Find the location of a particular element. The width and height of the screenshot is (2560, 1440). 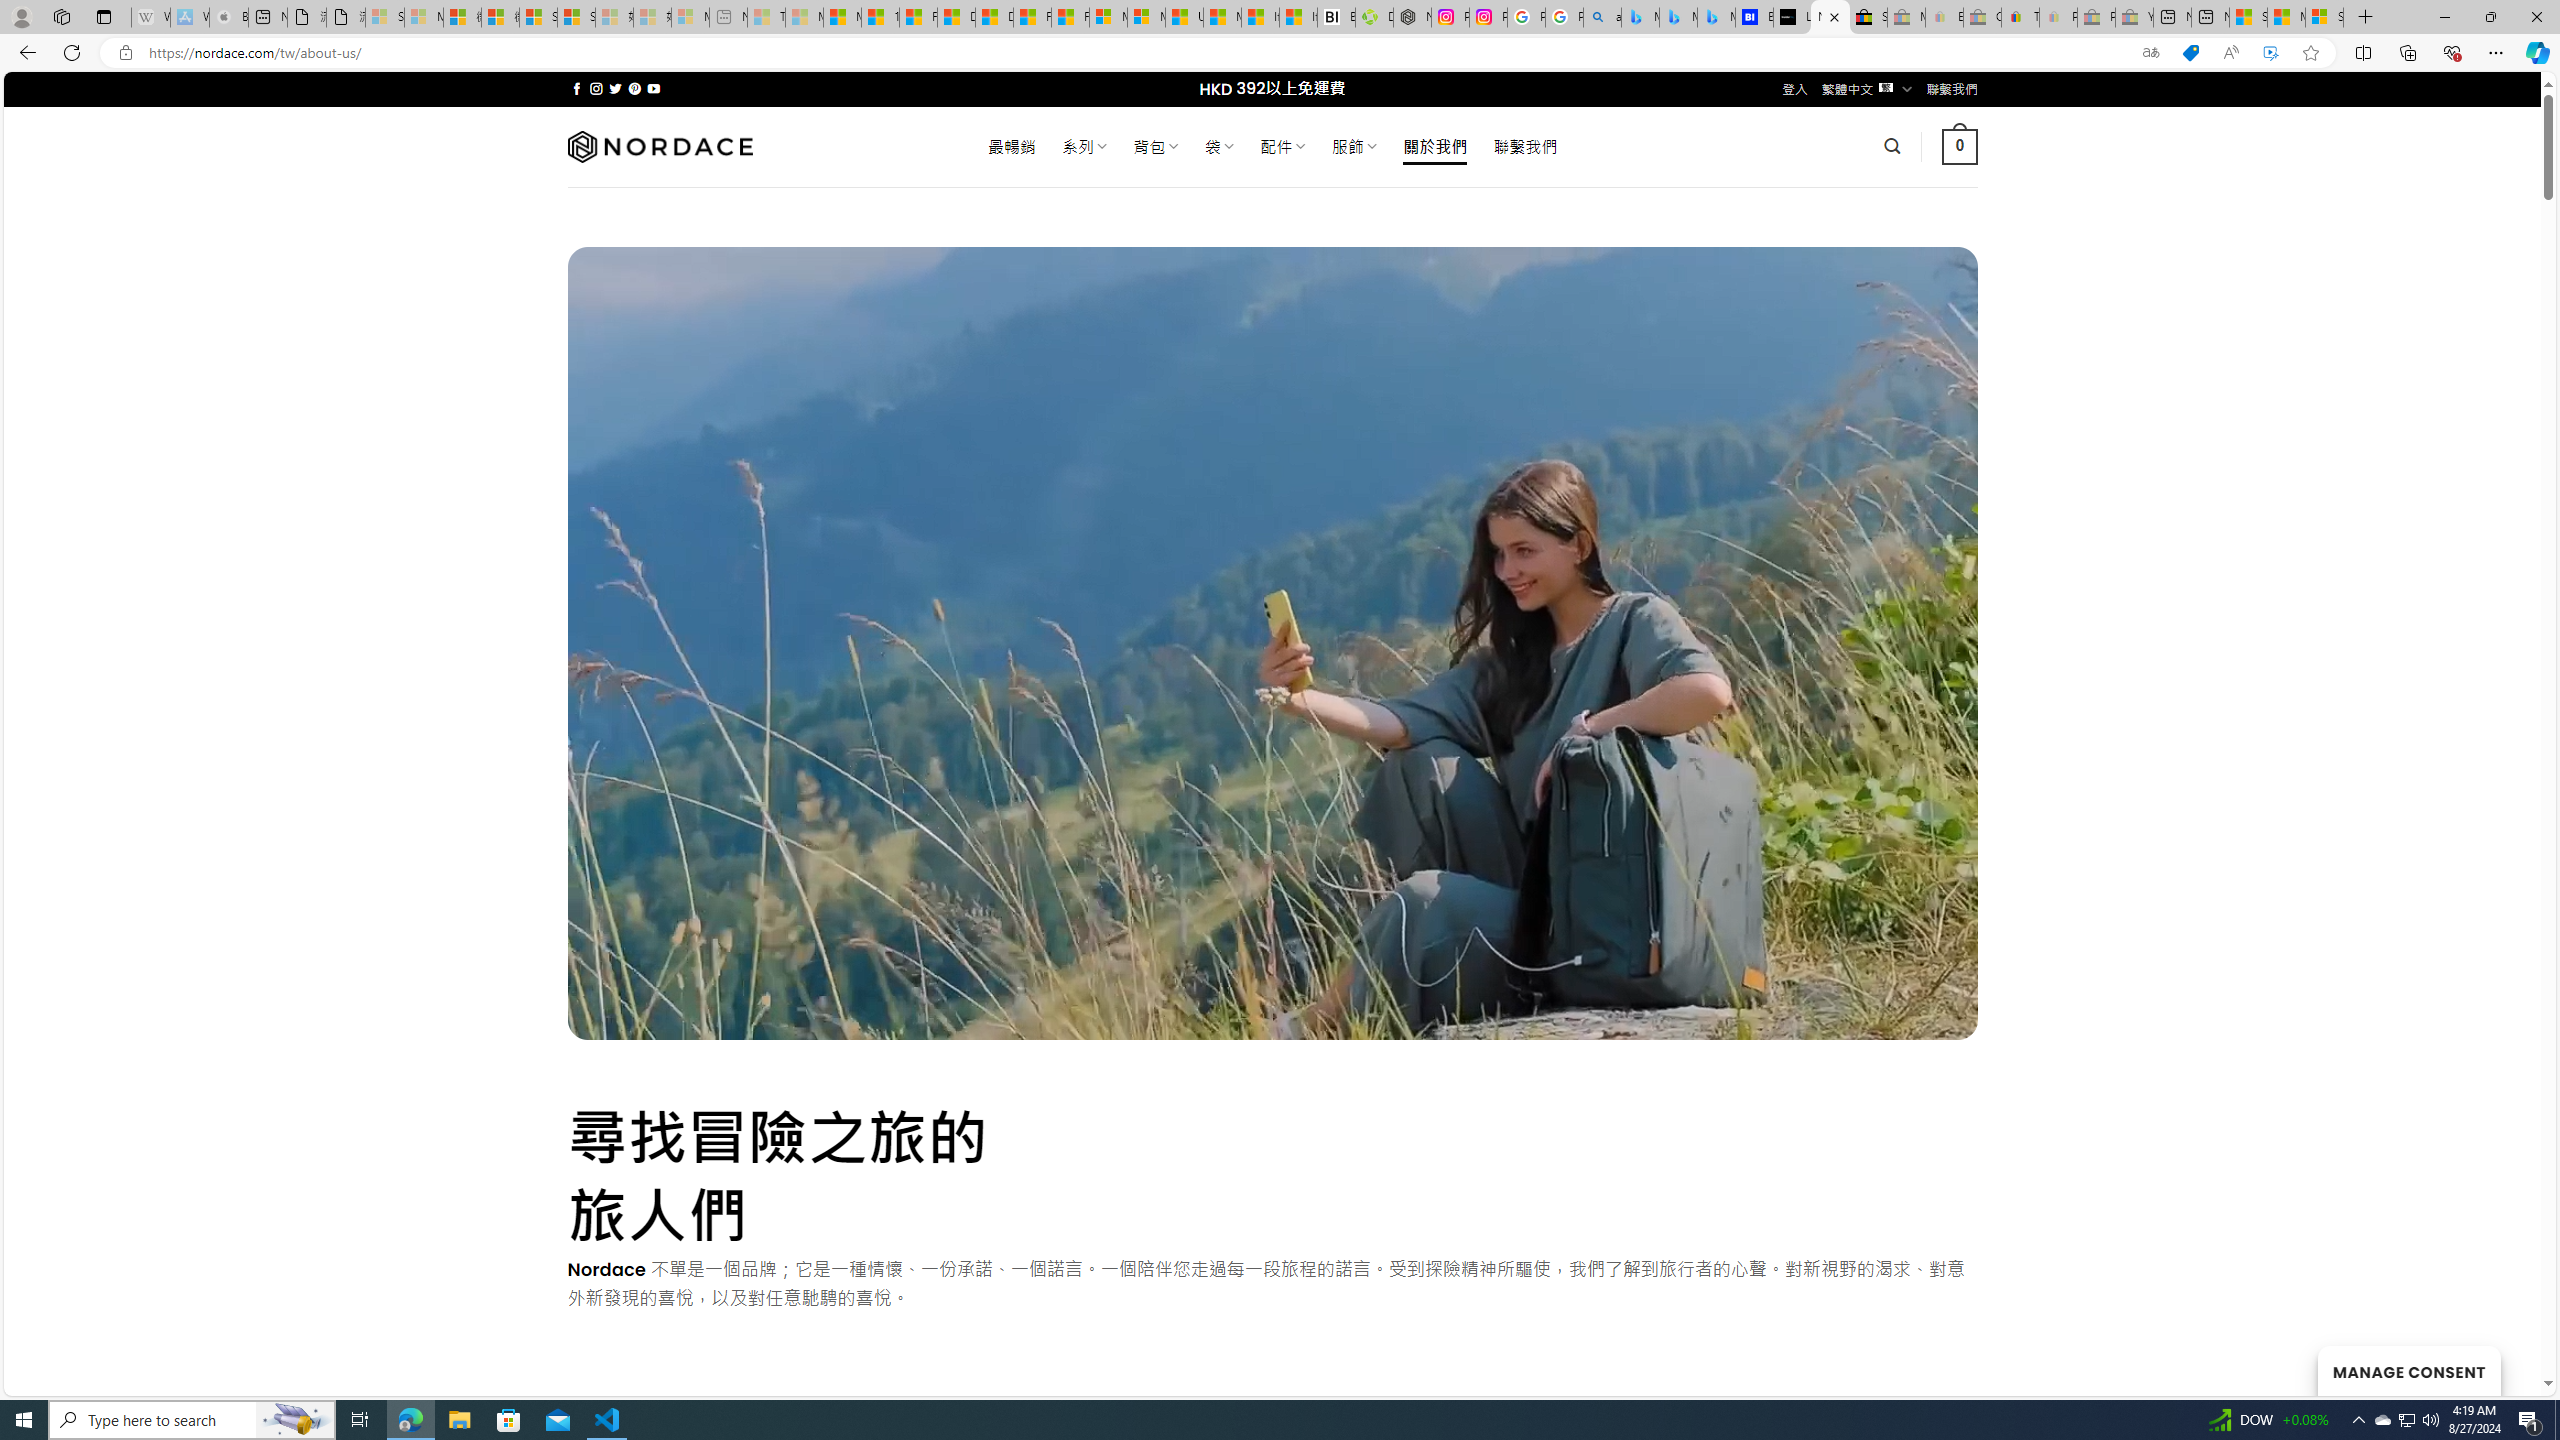

Shanghai, China hourly forecast | Microsoft Weather is located at coordinates (2248, 17).